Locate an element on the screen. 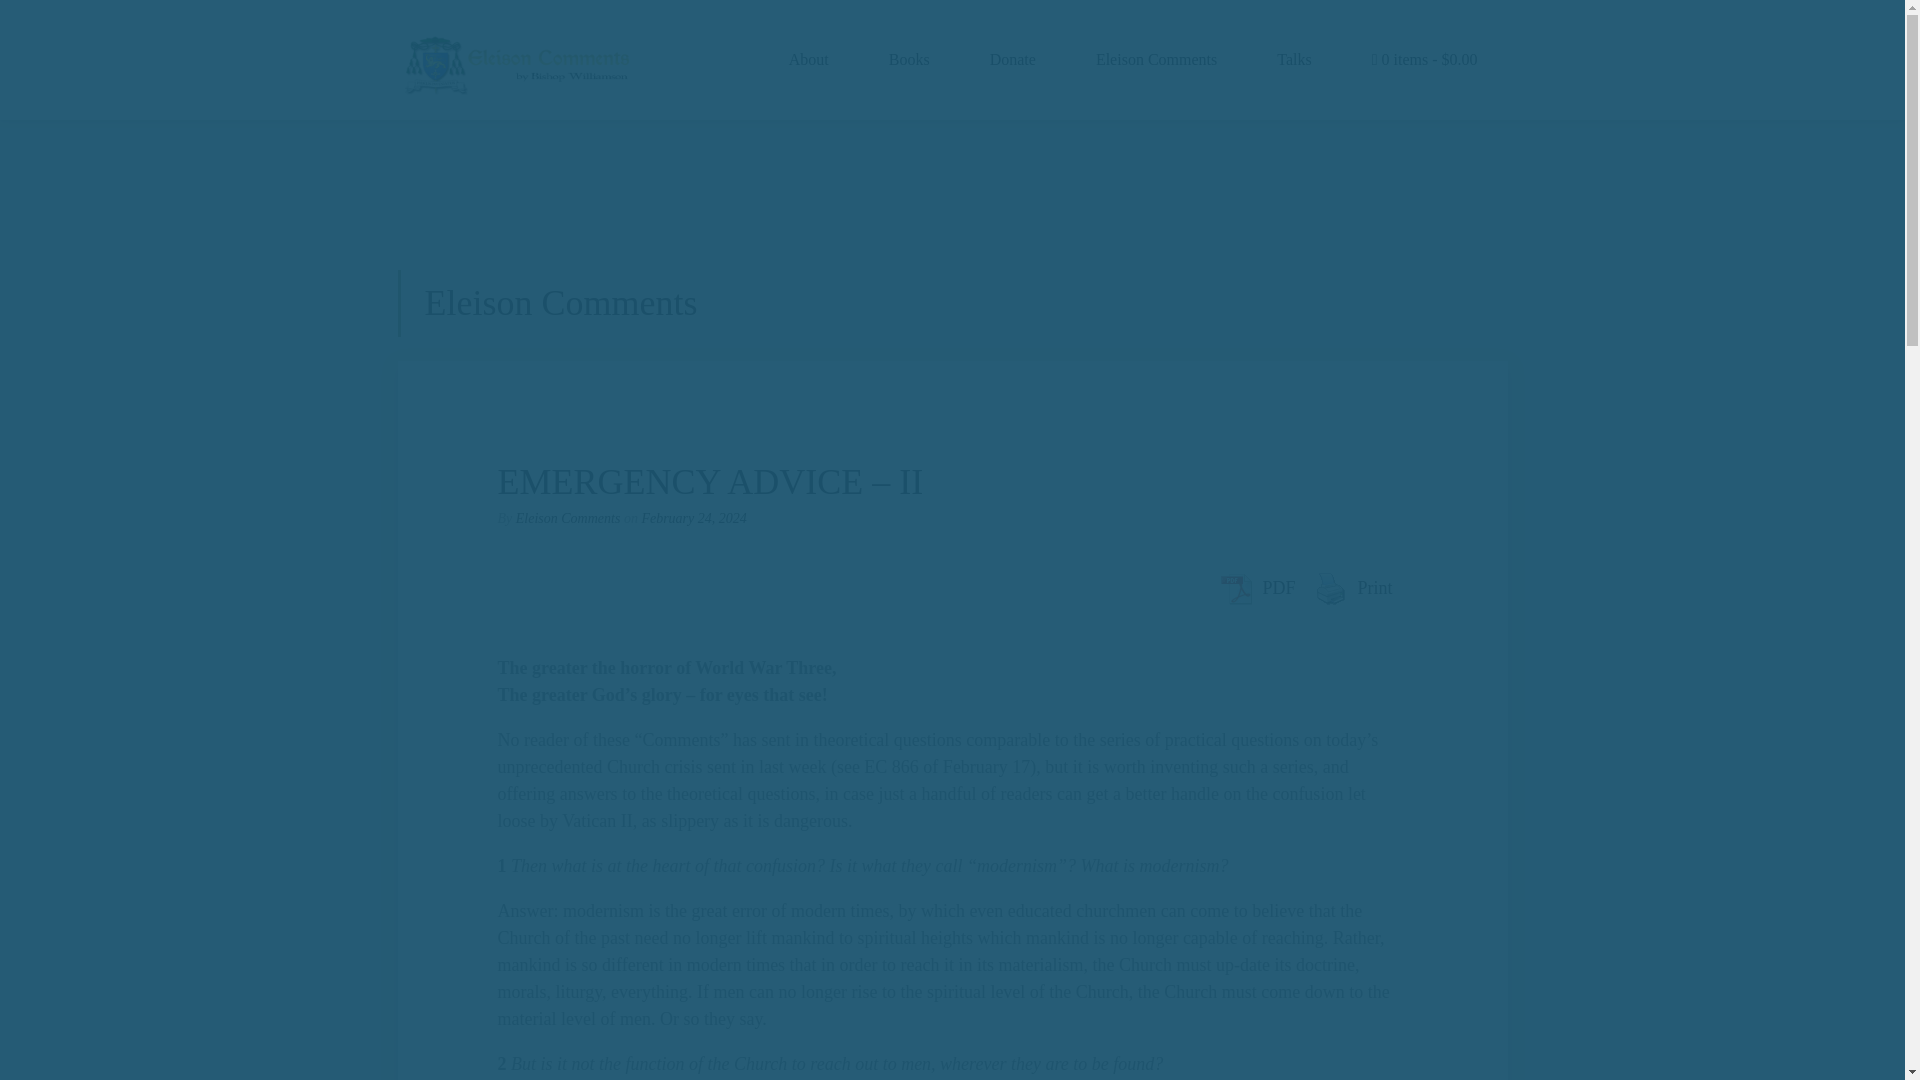 Image resolution: width=1920 pixels, height=1080 pixels. Eleison Comments is located at coordinates (568, 518).